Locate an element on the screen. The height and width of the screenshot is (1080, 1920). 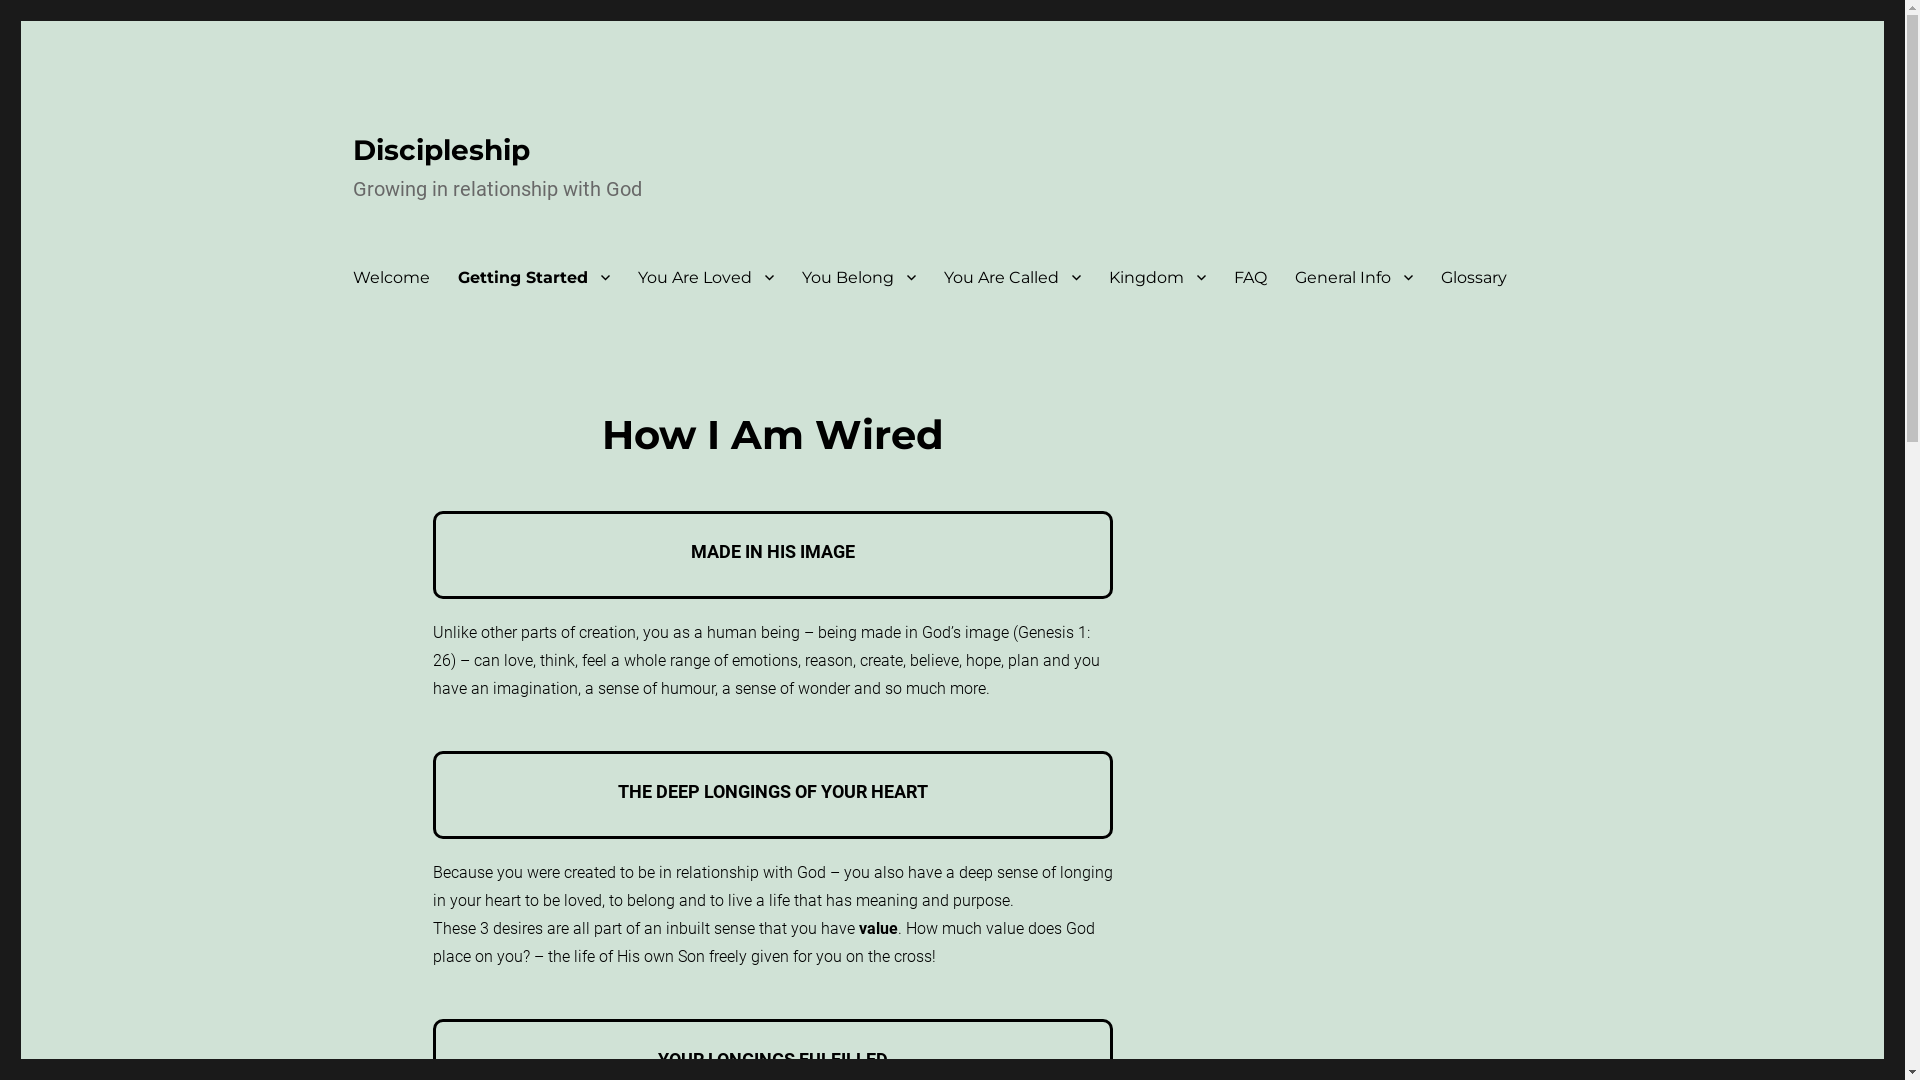
Kingdom is located at coordinates (1156, 277).